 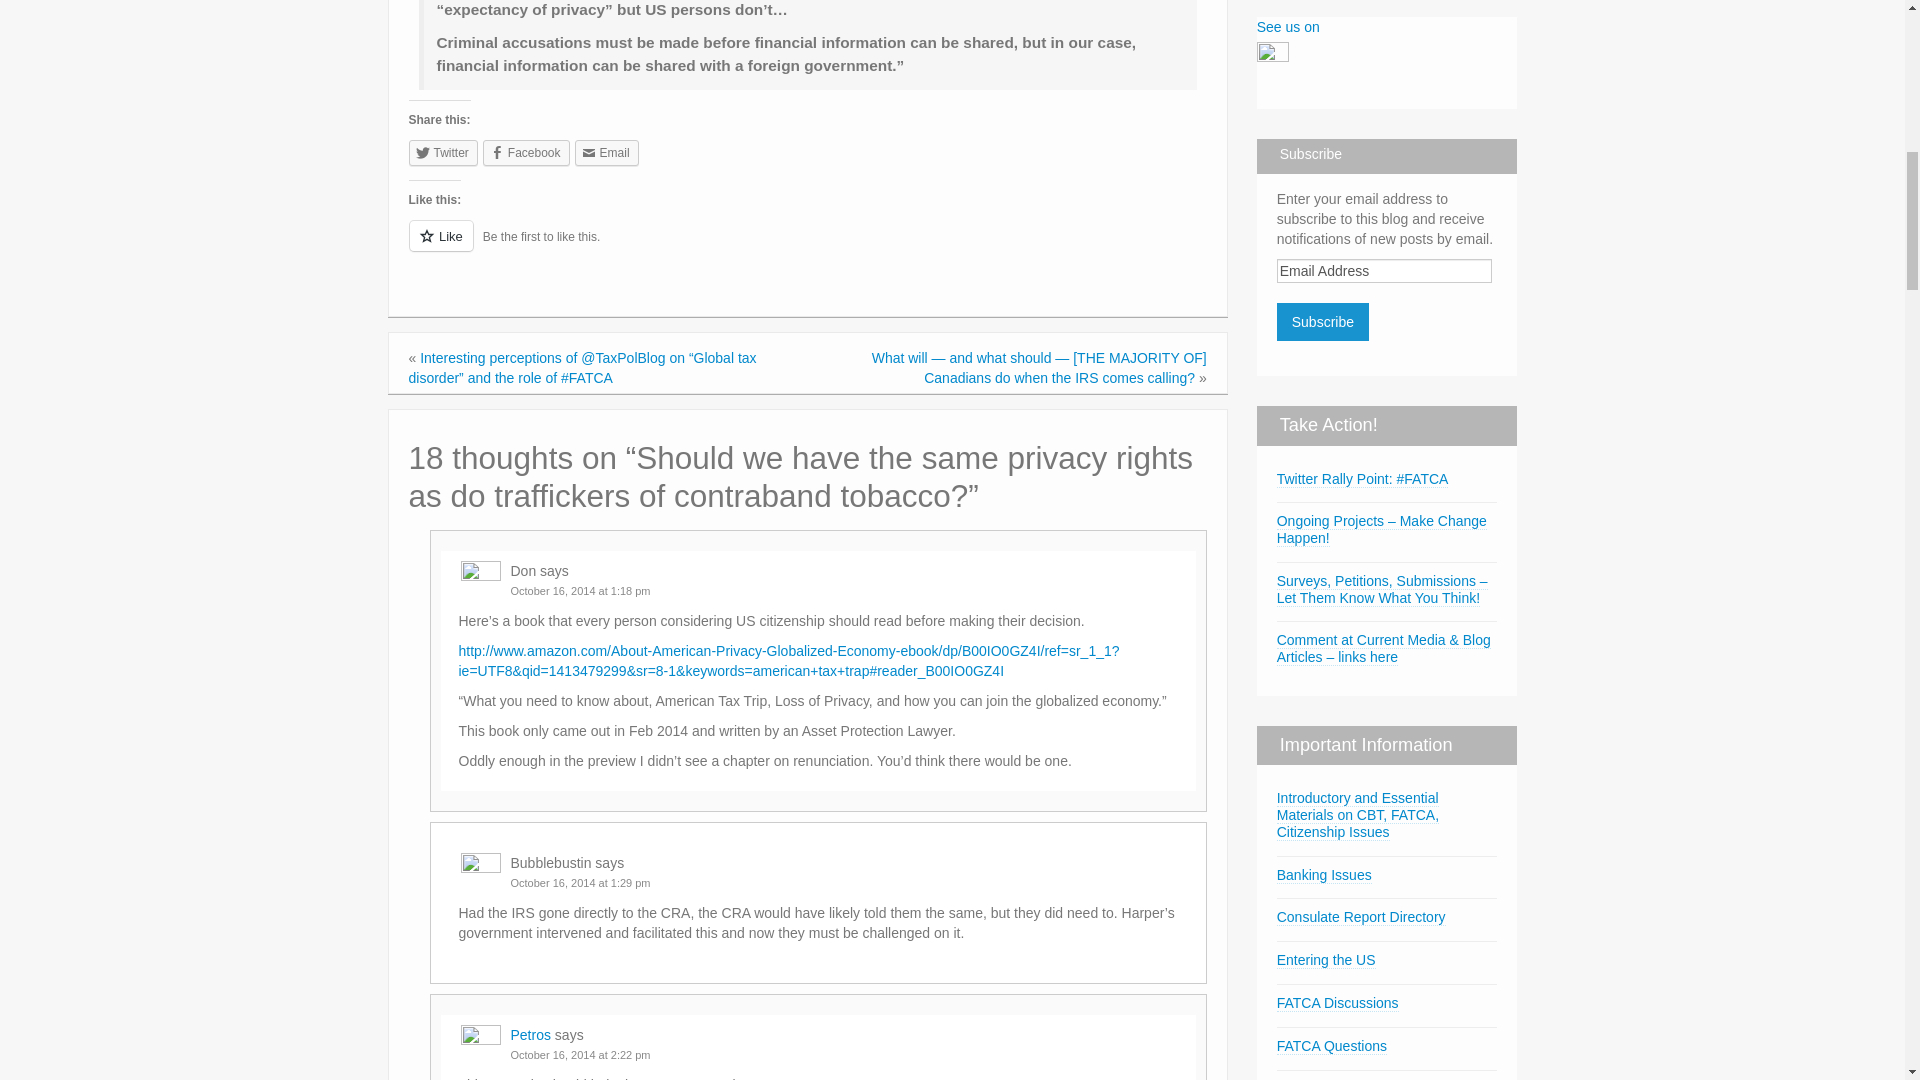 What do you see at coordinates (526, 153) in the screenshot?
I see `Facebook` at bounding box center [526, 153].